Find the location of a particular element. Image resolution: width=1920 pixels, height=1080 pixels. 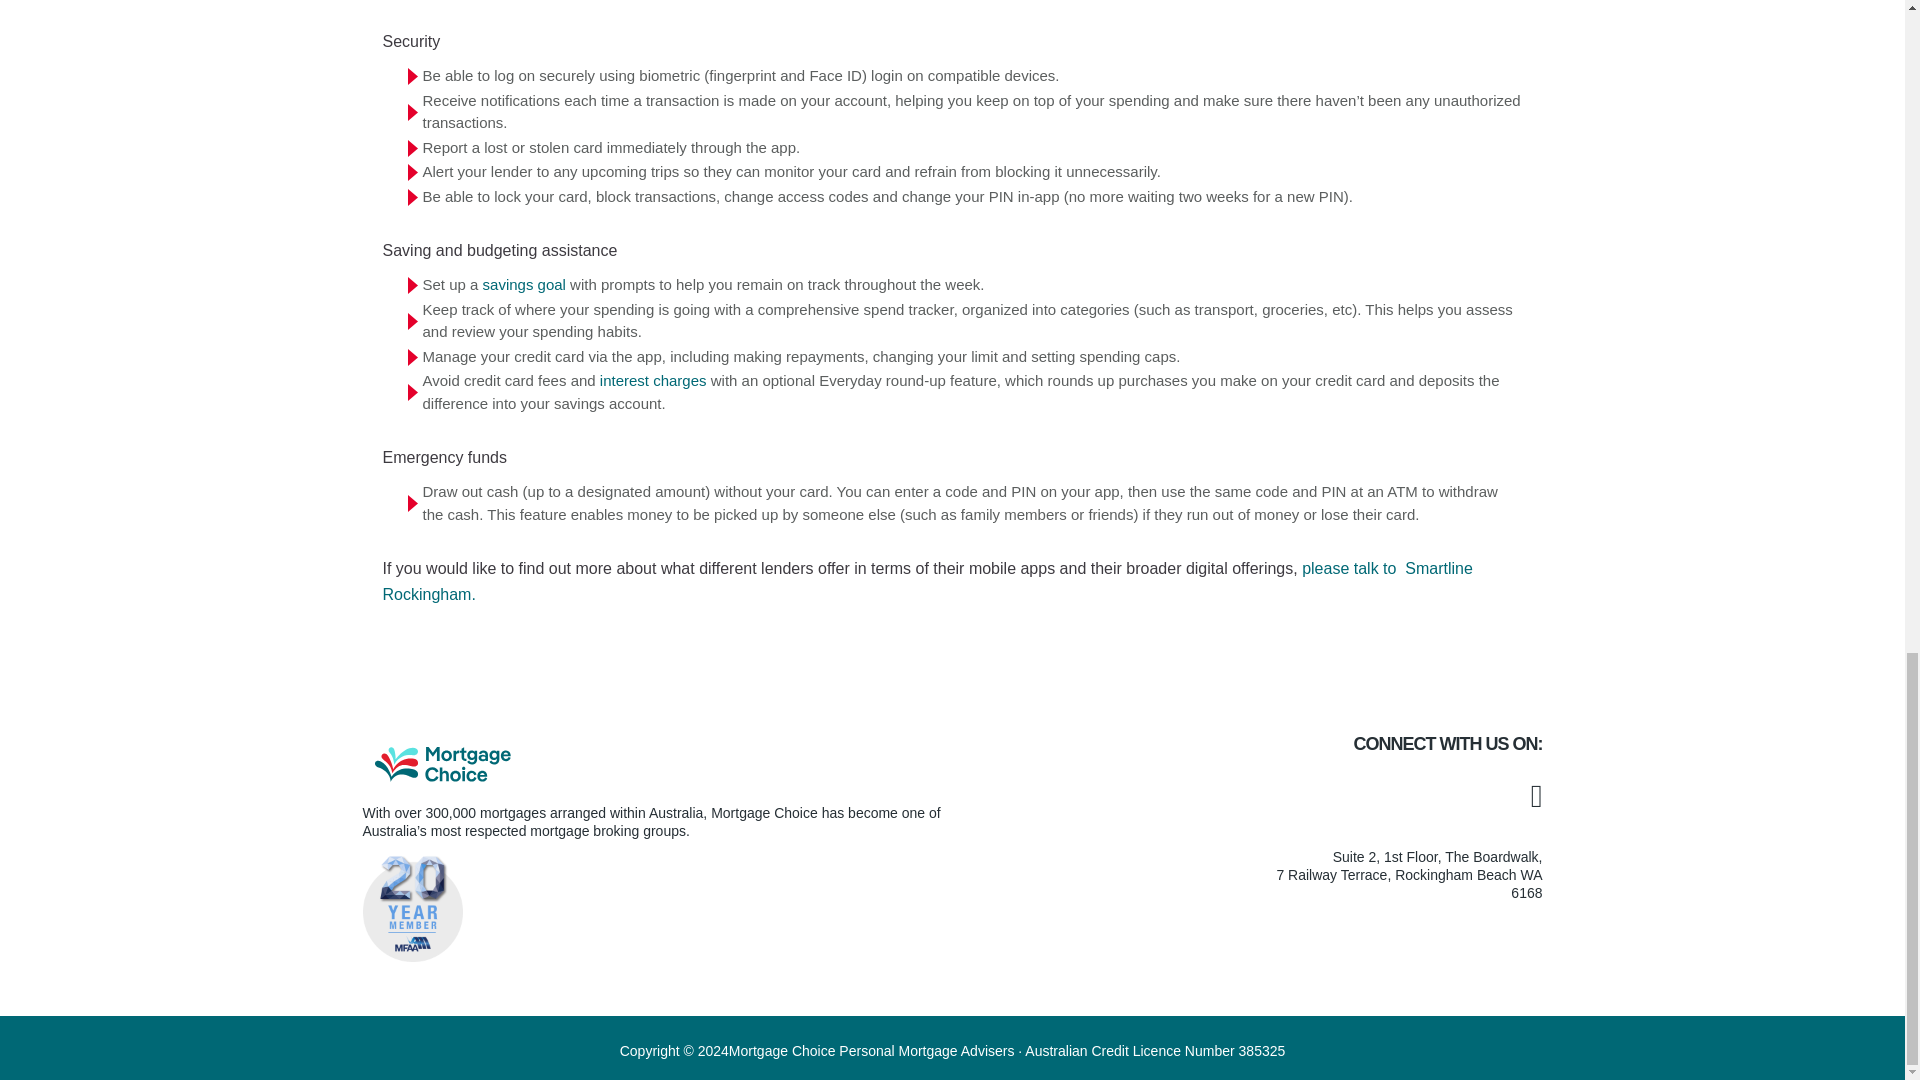

interest charges is located at coordinates (652, 380).